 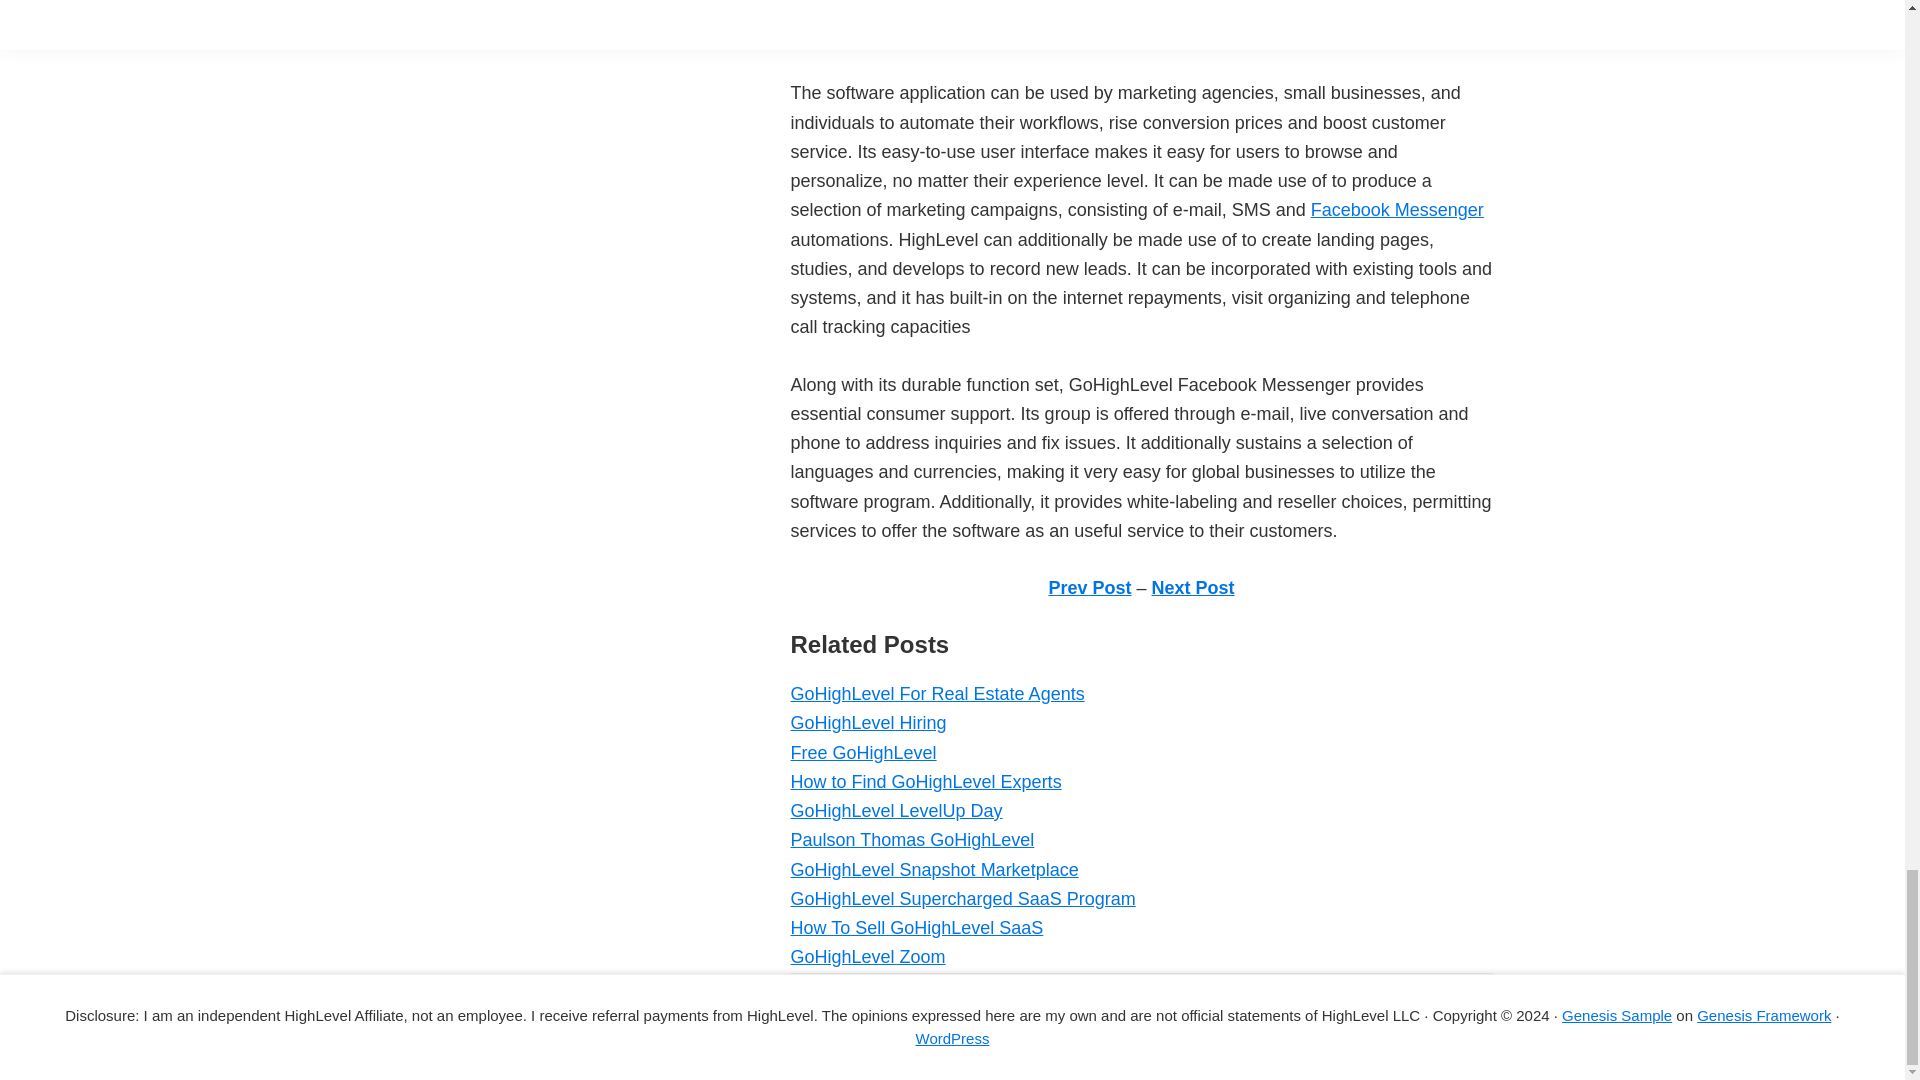 What do you see at coordinates (912, 840) in the screenshot?
I see `Paulson Thomas GoHighLevel` at bounding box center [912, 840].